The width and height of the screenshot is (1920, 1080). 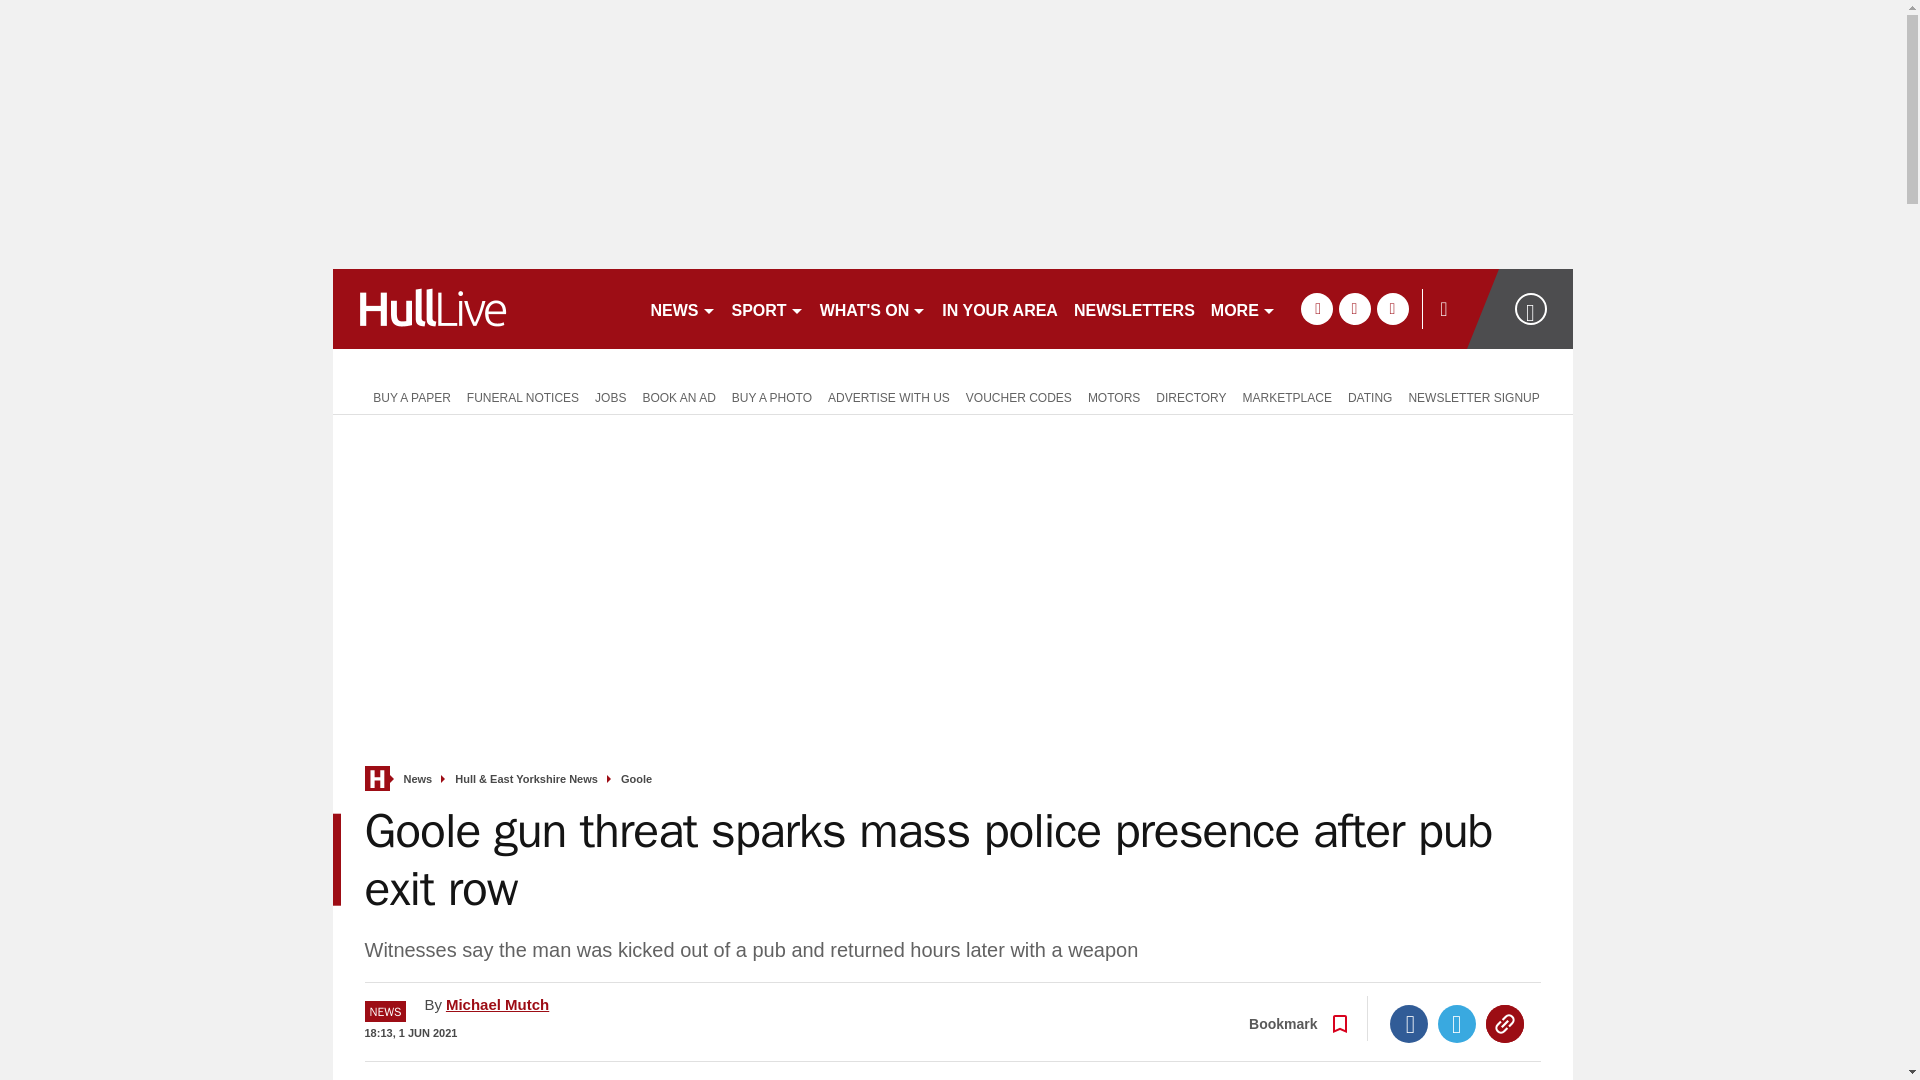 I want to click on NEWS, so click(x=682, y=308).